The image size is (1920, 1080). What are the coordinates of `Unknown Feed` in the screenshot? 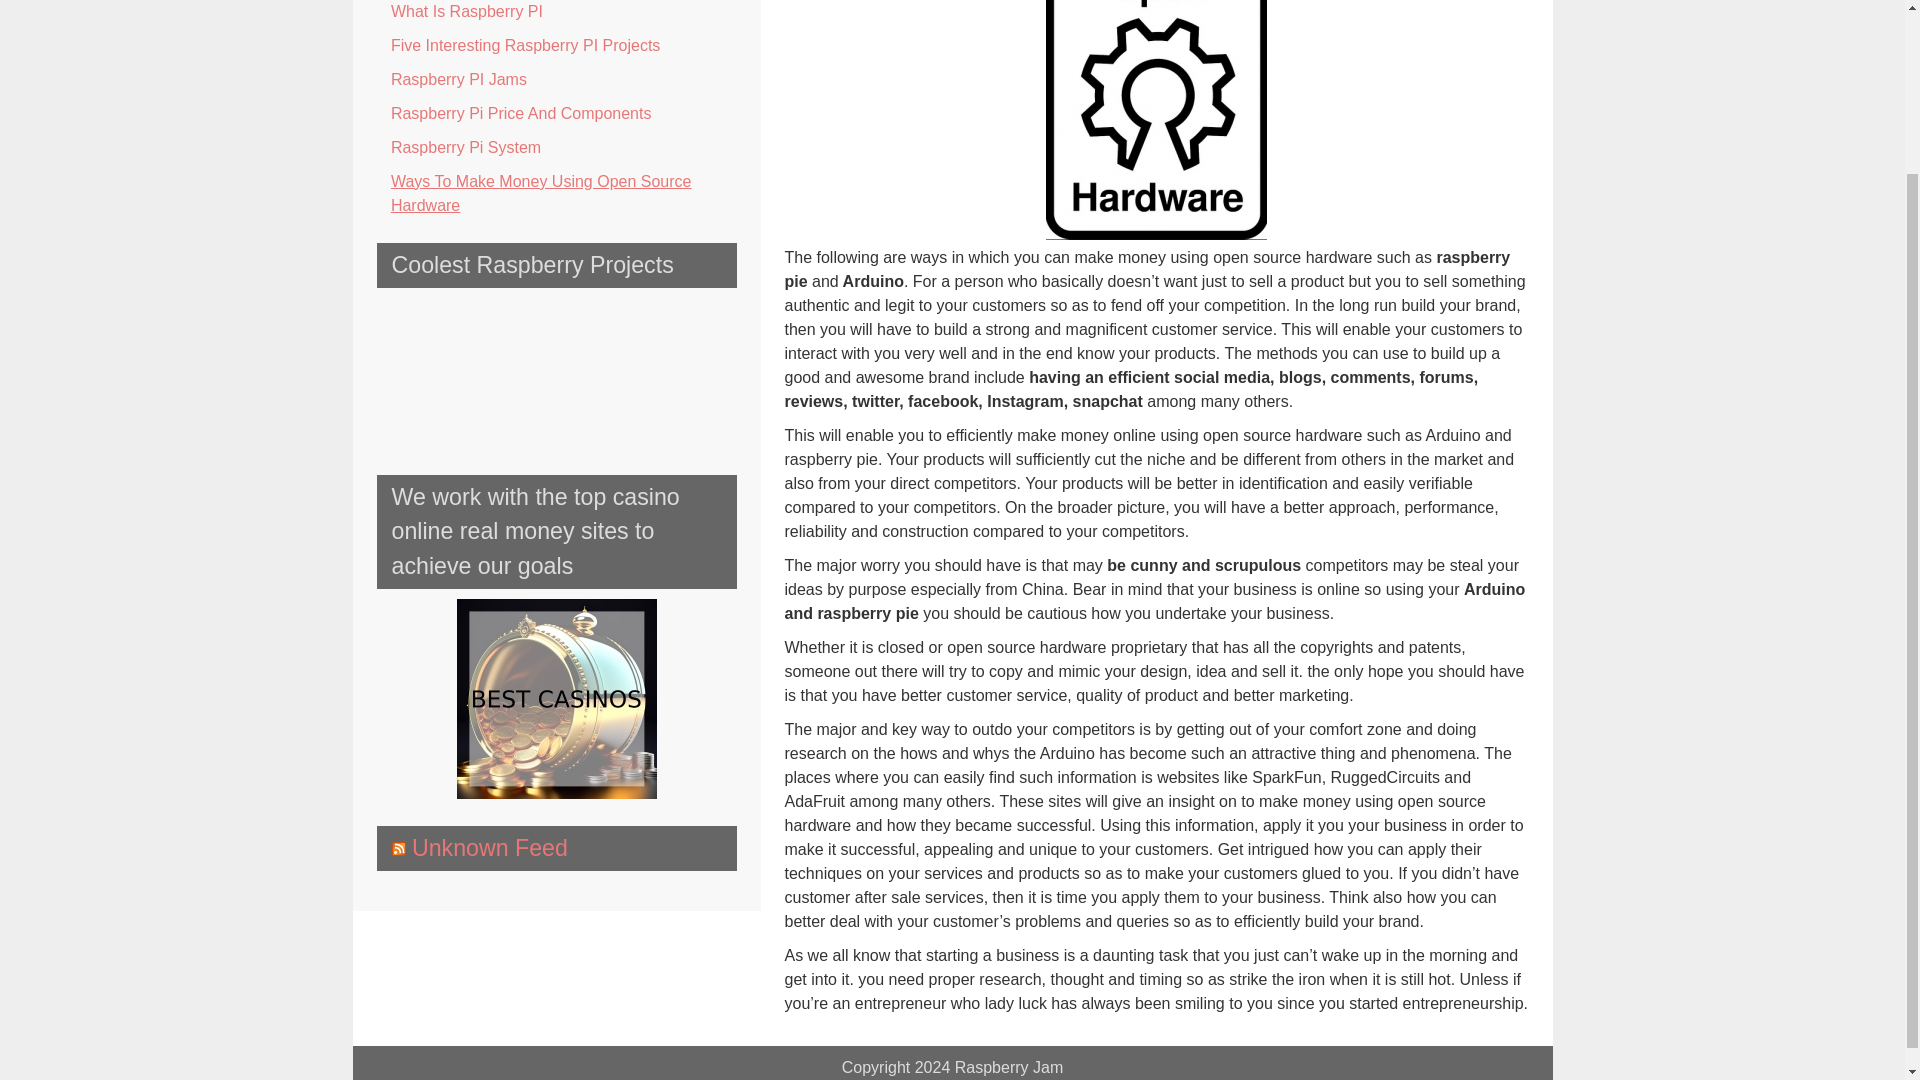 It's located at (490, 847).